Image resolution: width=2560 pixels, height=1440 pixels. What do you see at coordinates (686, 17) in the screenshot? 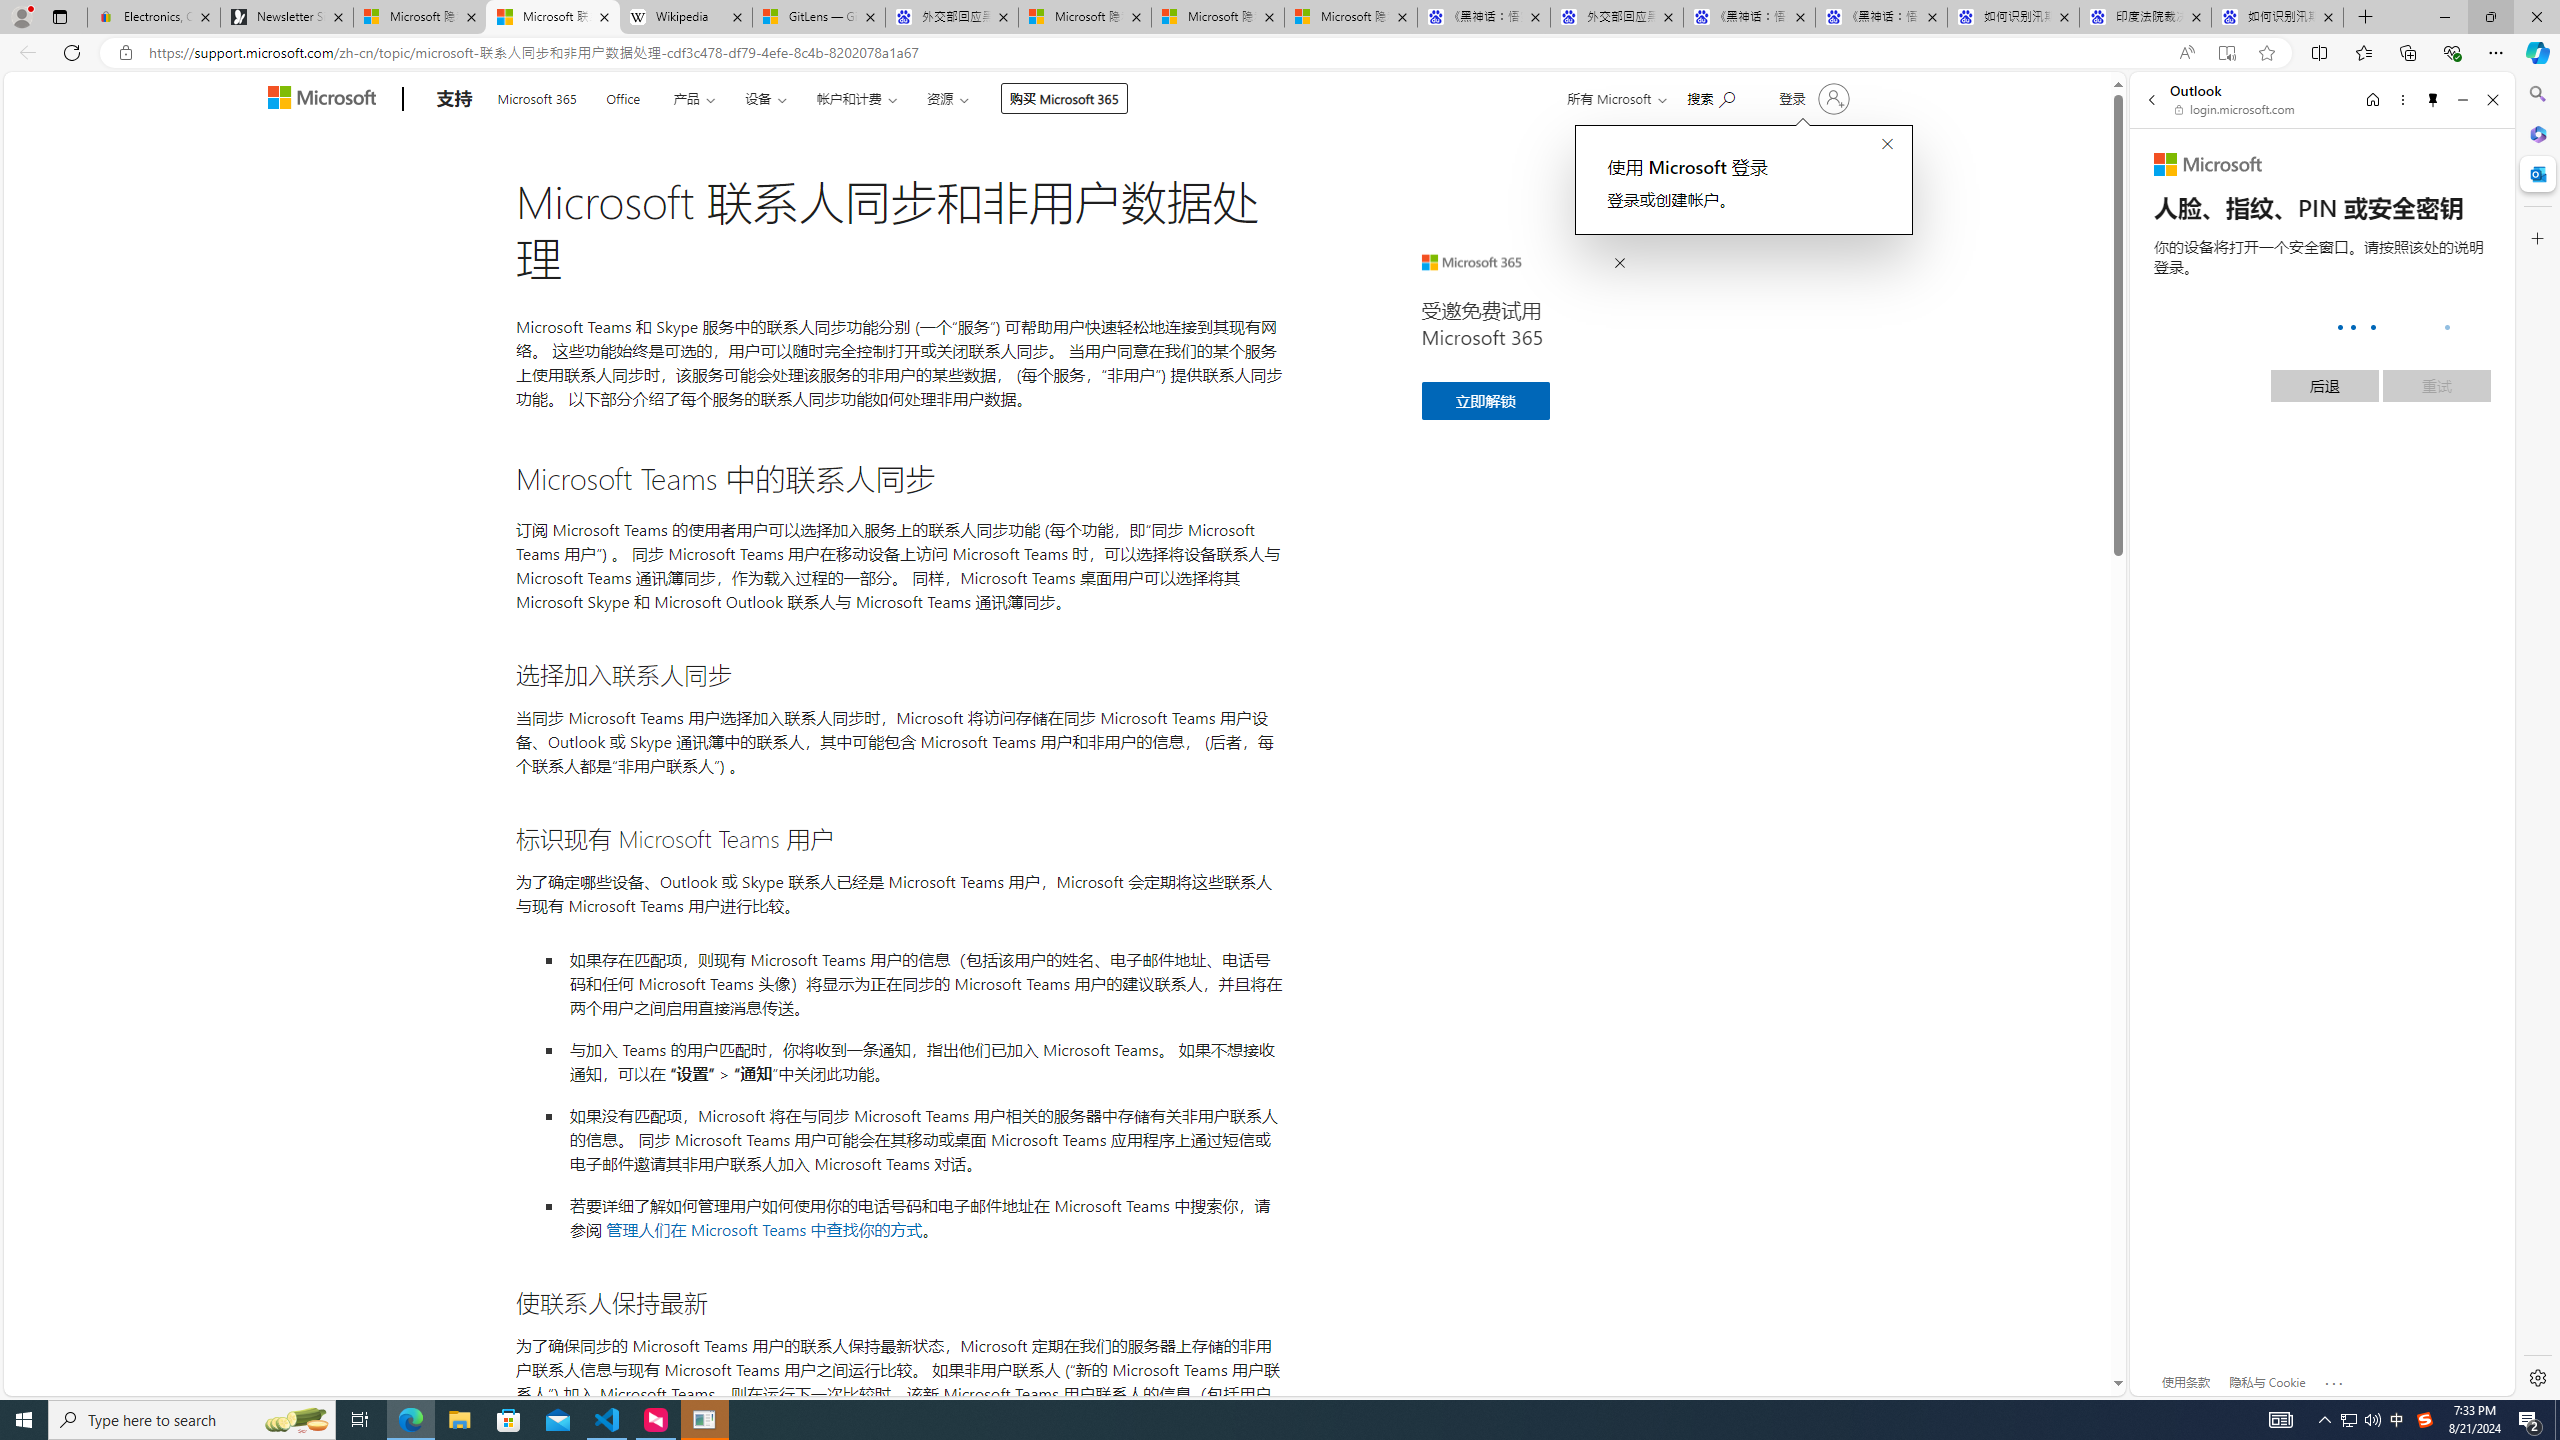
I see `Wikipedia` at bounding box center [686, 17].